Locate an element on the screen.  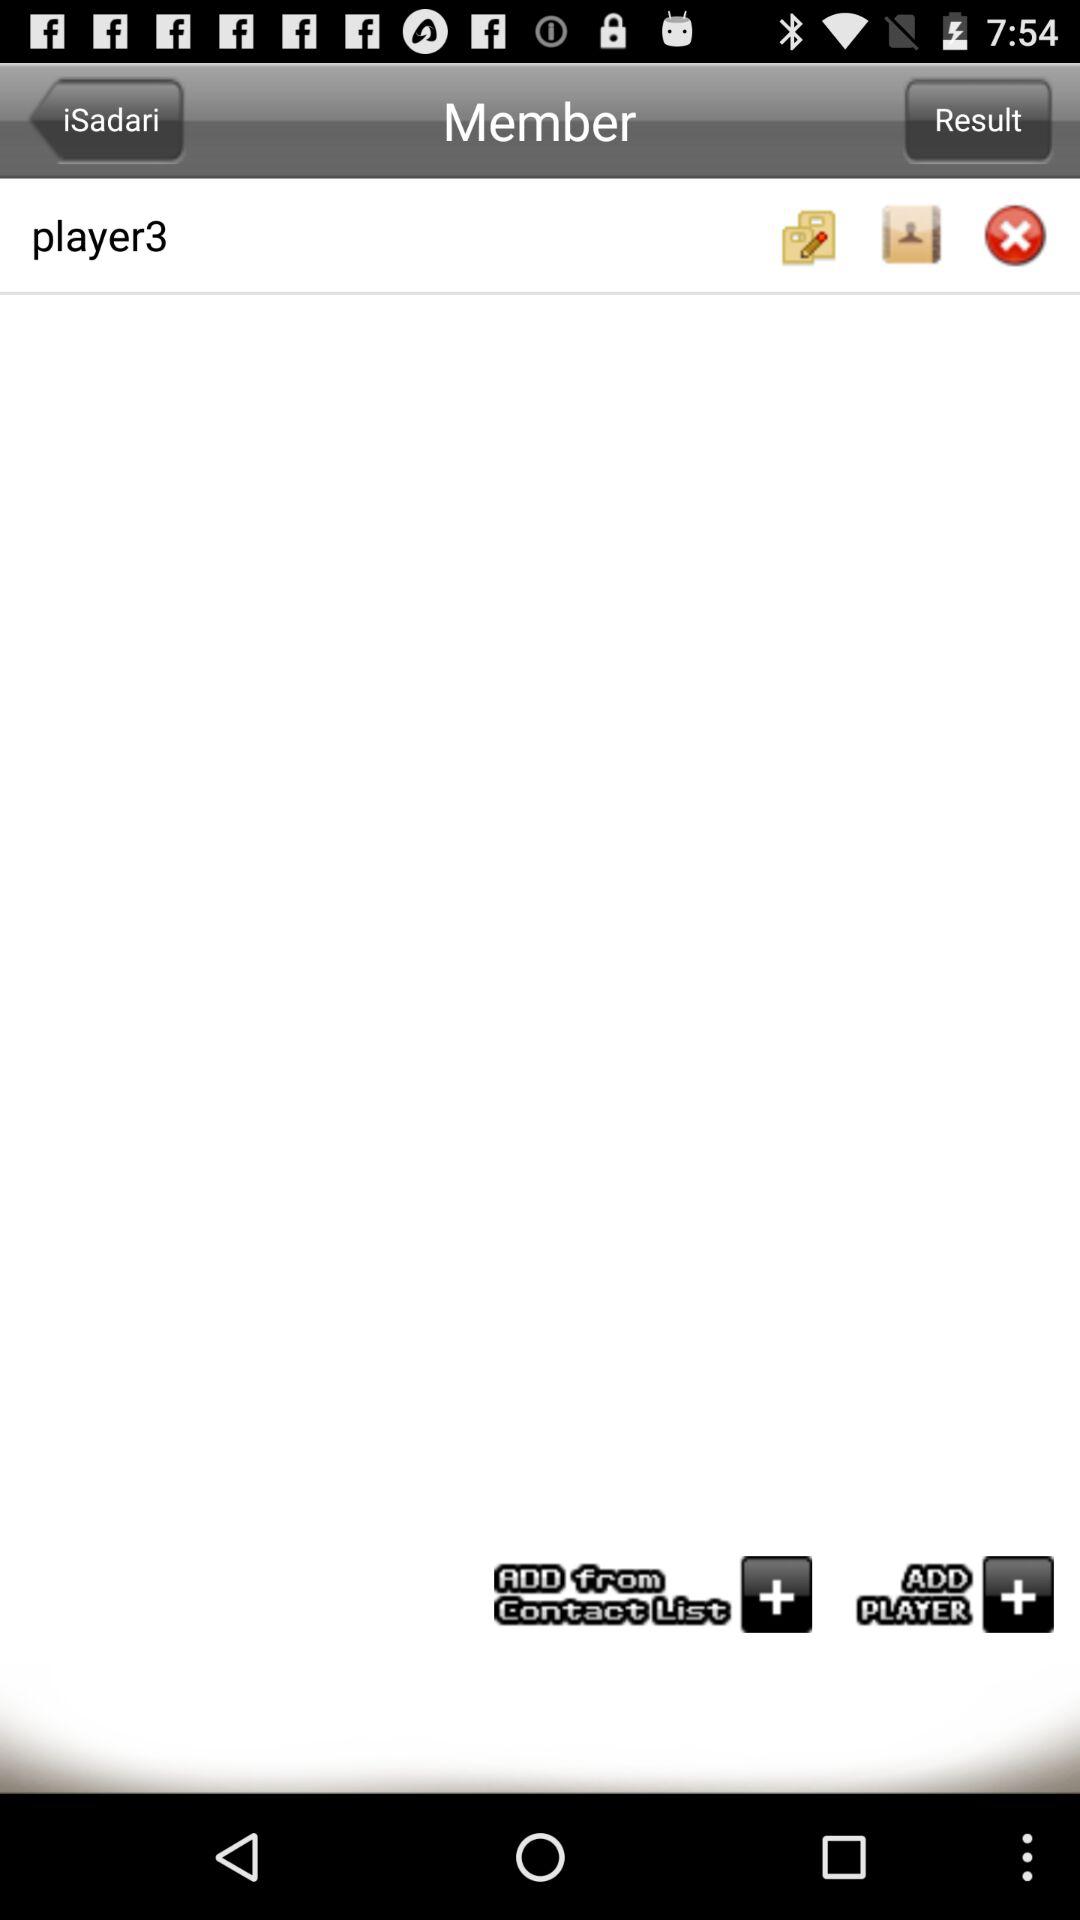
click app to the left of member icon is located at coordinates (106, 120).